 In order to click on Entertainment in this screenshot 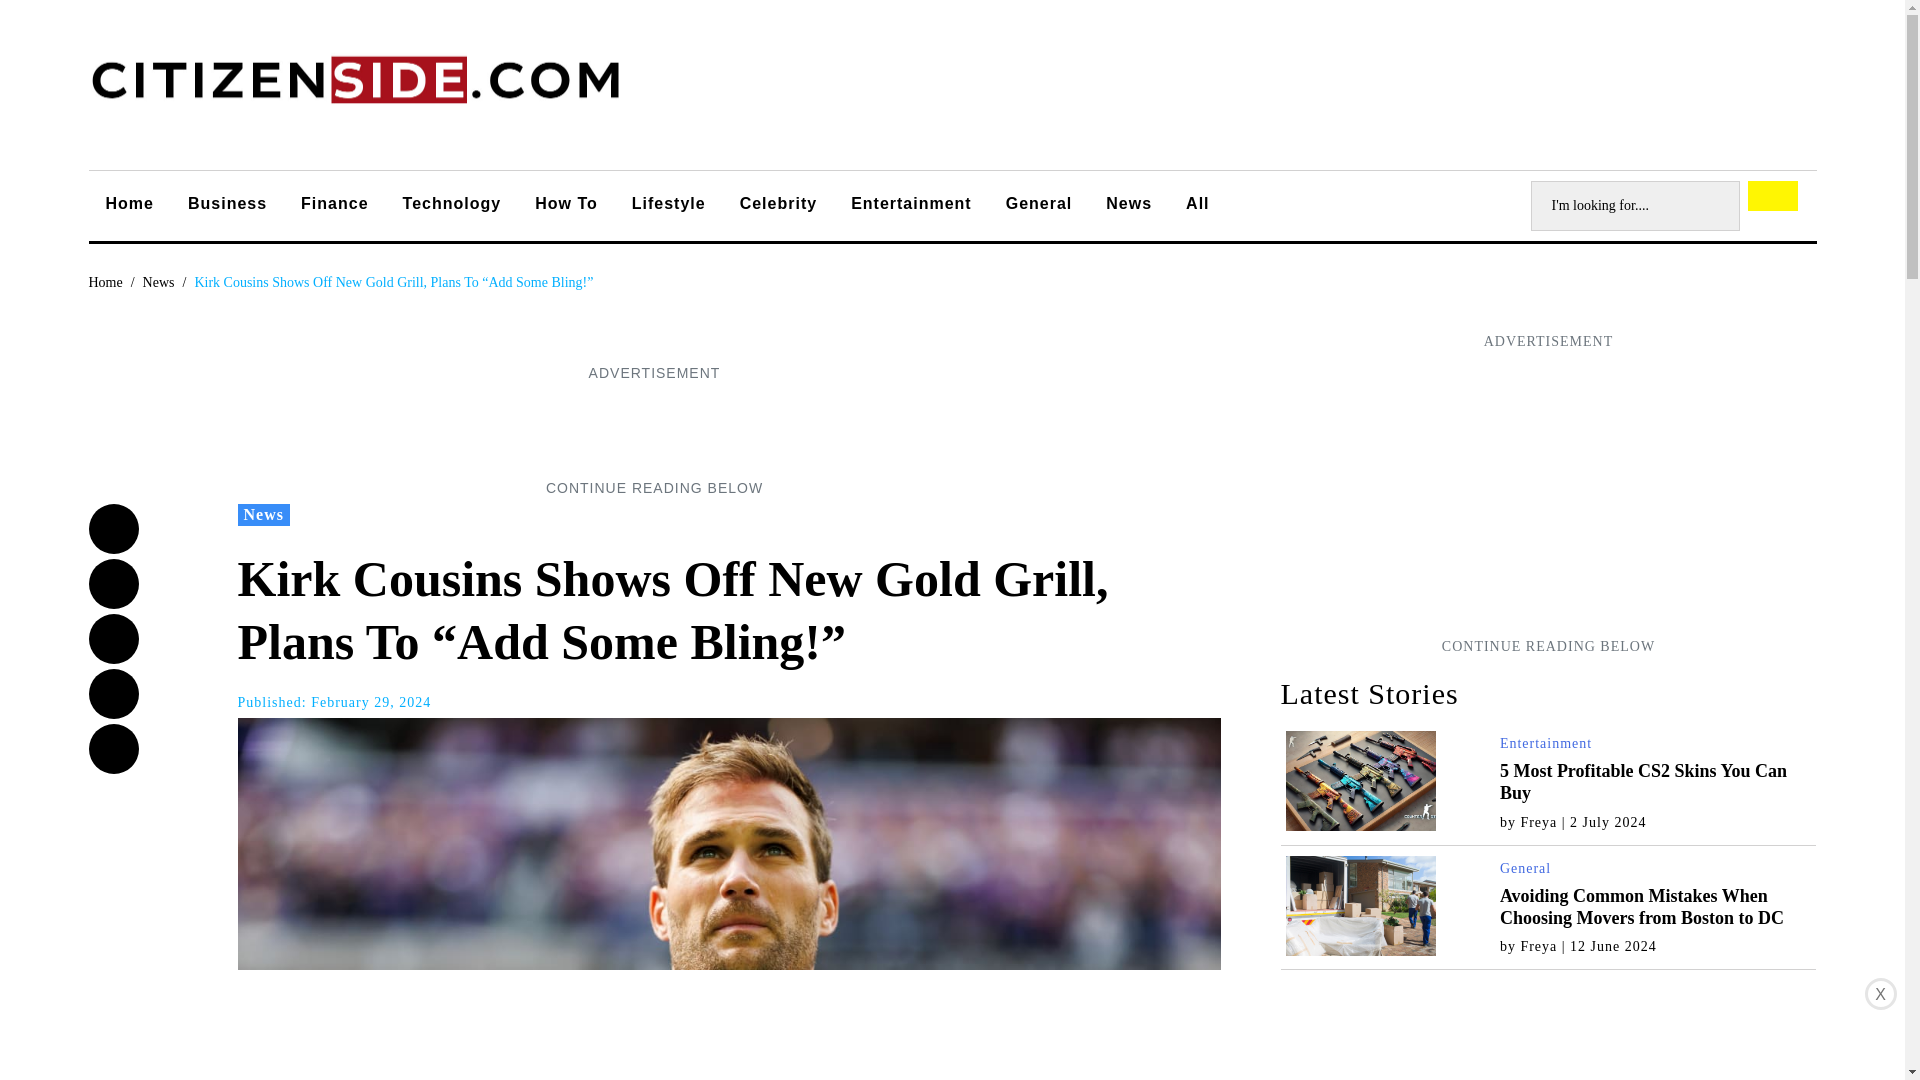, I will do `click(910, 206)`.